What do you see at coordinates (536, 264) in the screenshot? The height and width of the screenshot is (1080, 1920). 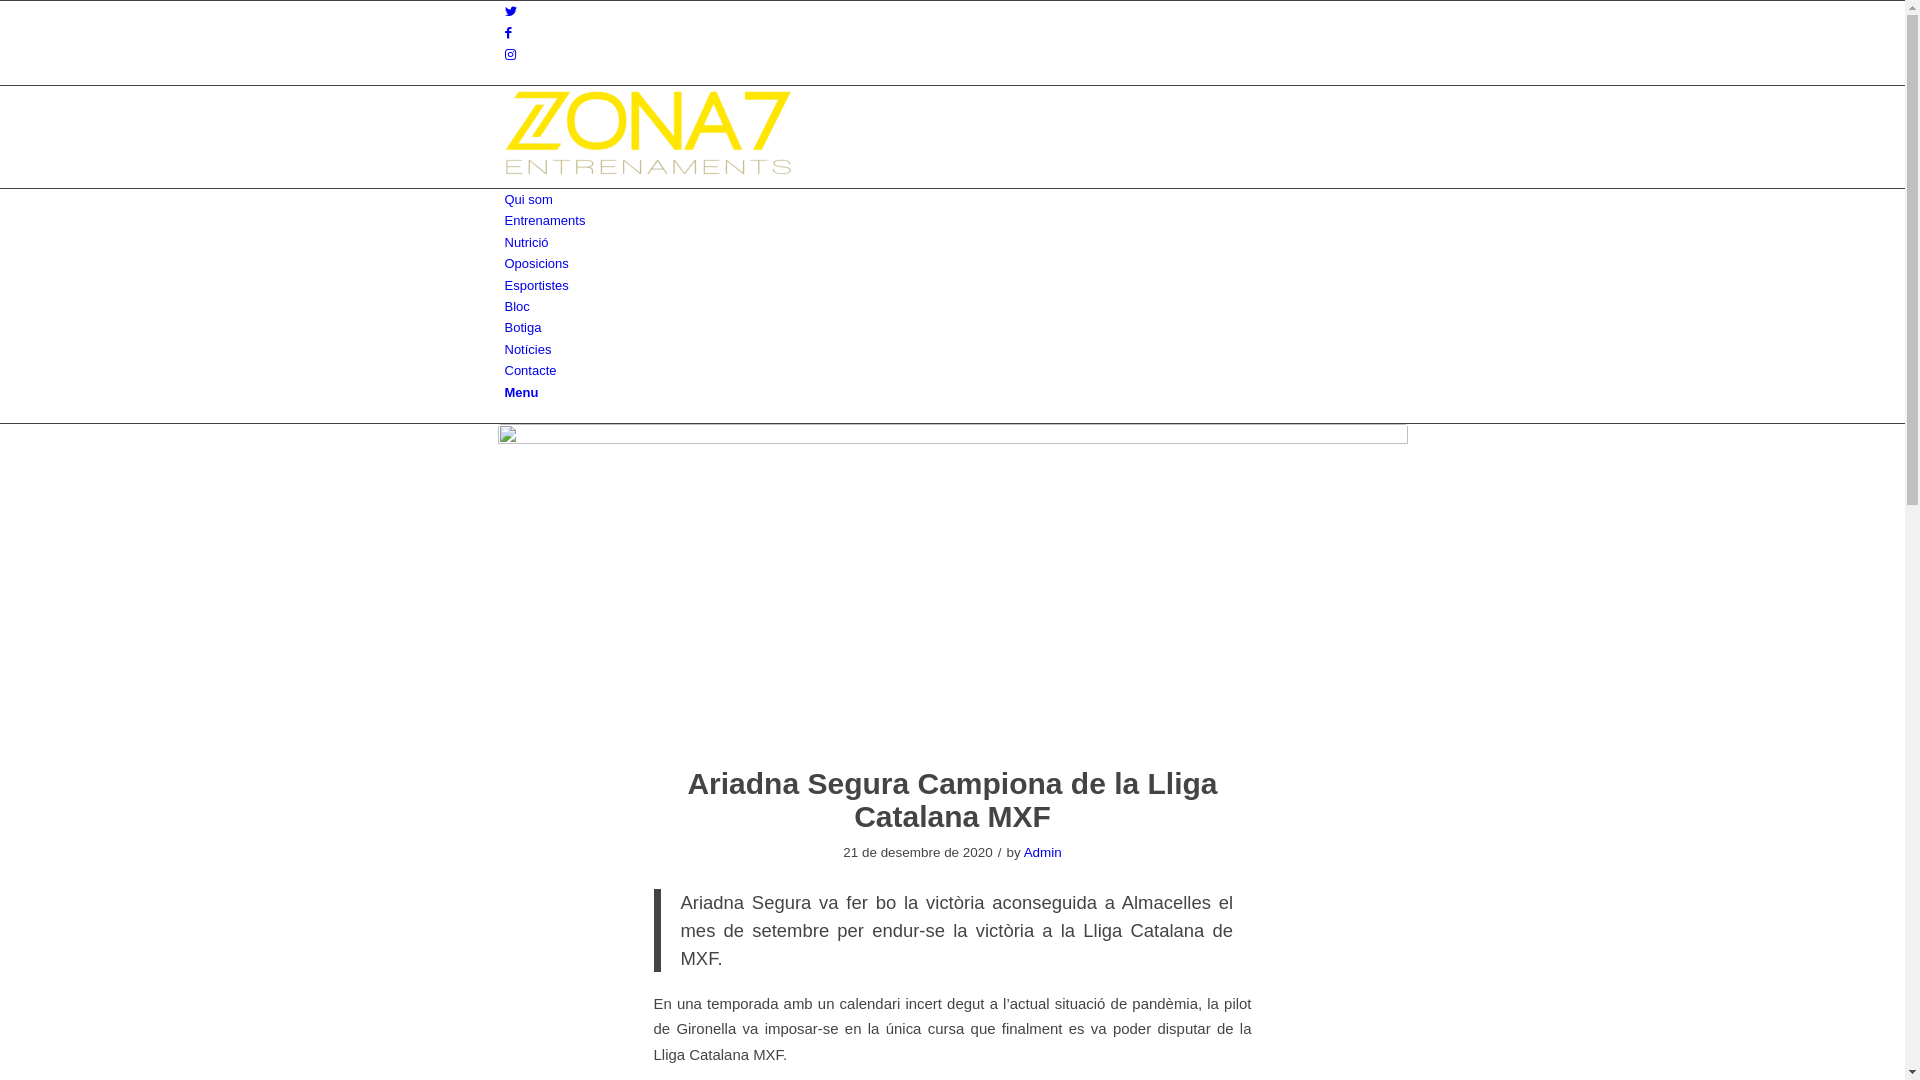 I see `Oposicions` at bounding box center [536, 264].